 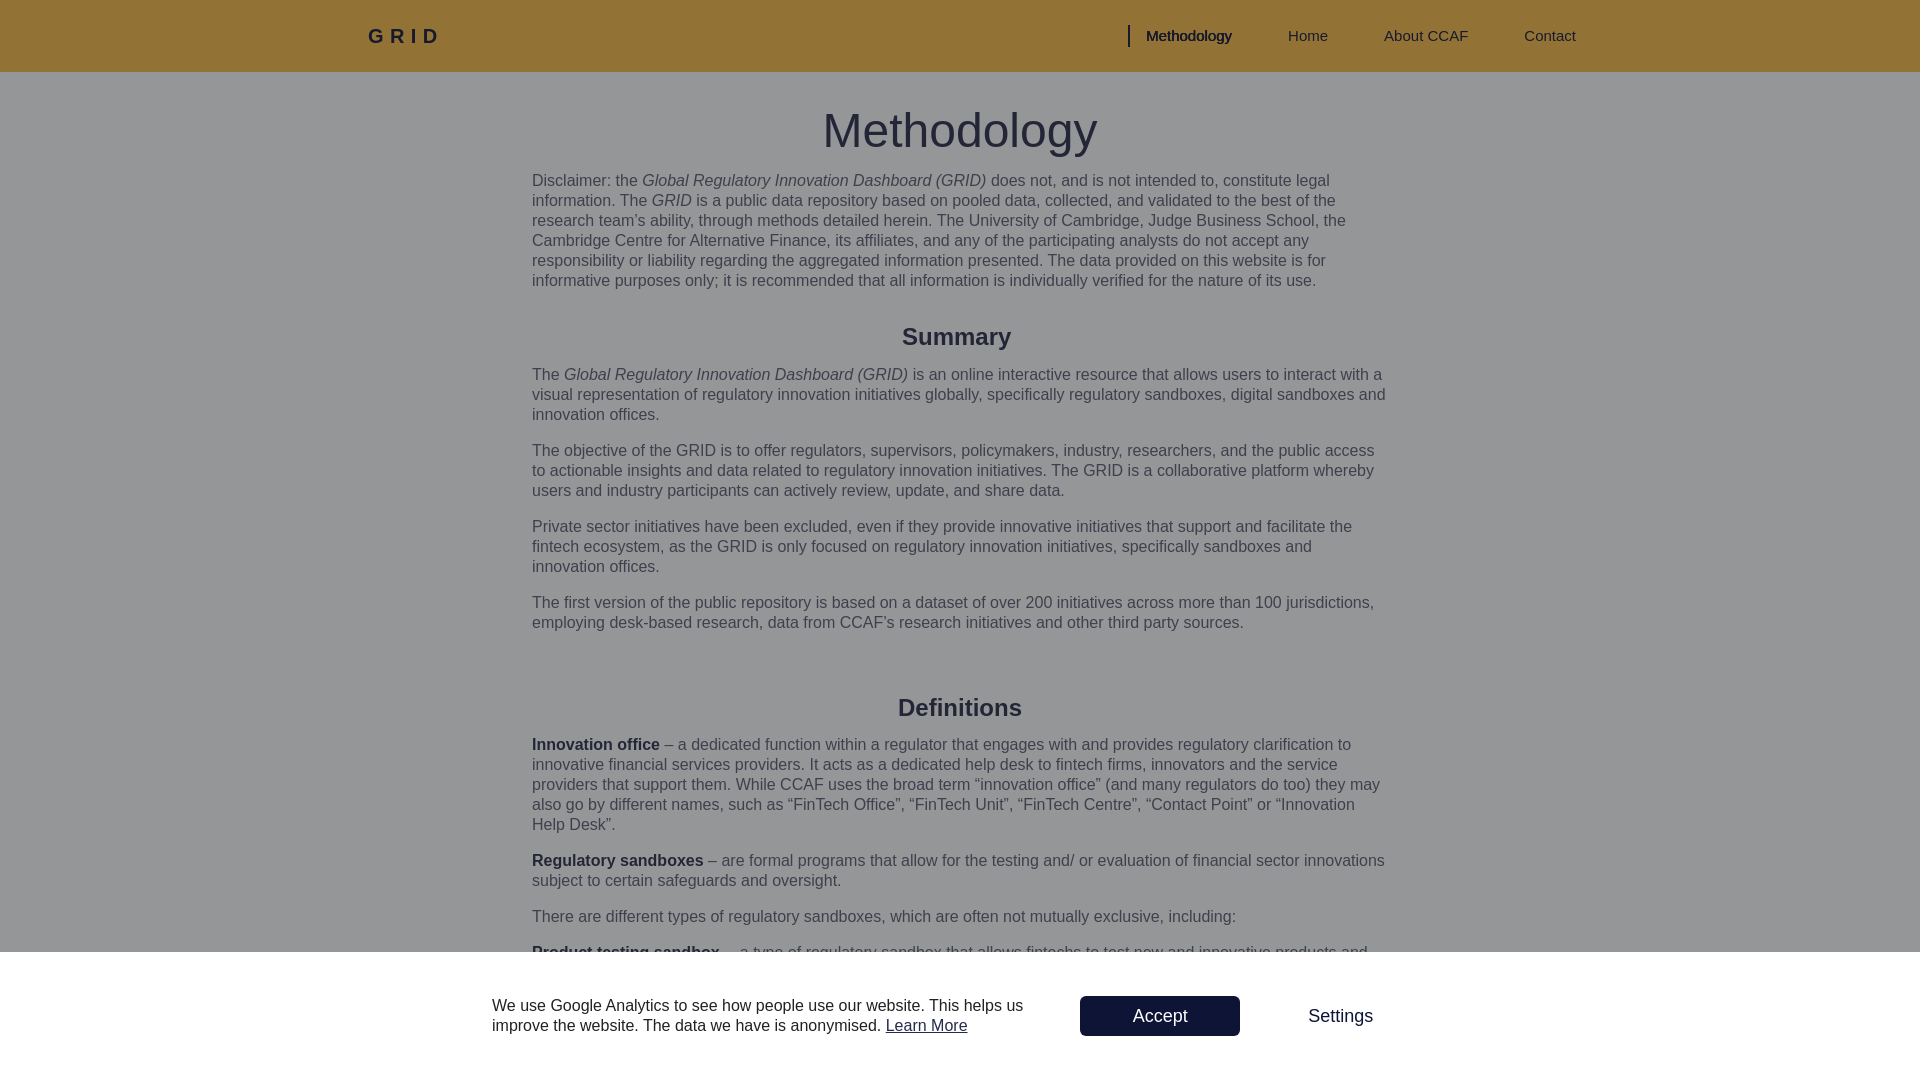 What do you see at coordinates (1184, 36) in the screenshot?
I see `Methodology` at bounding box center [1184, 36].